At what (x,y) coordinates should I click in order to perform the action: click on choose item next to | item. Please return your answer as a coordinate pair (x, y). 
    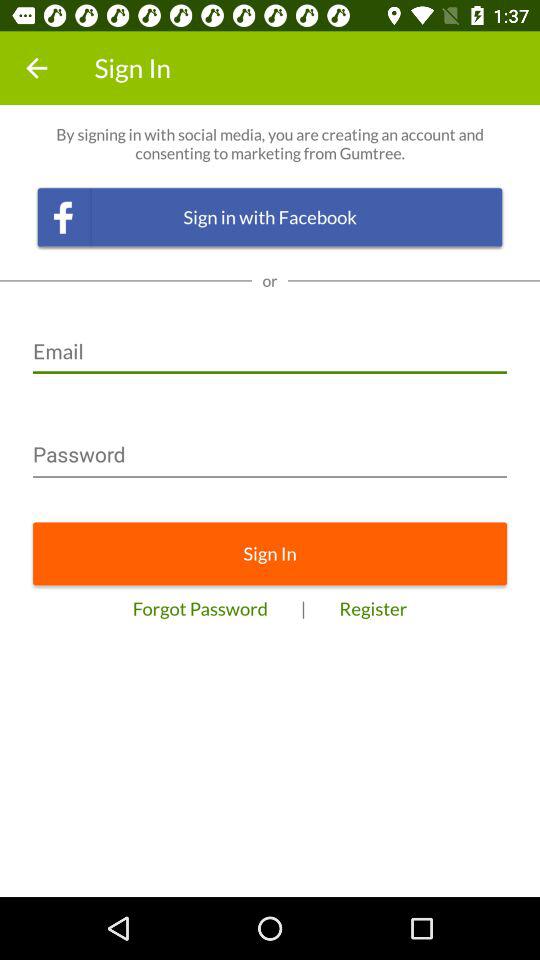
    Looking at the image, I should click on (200, 608).